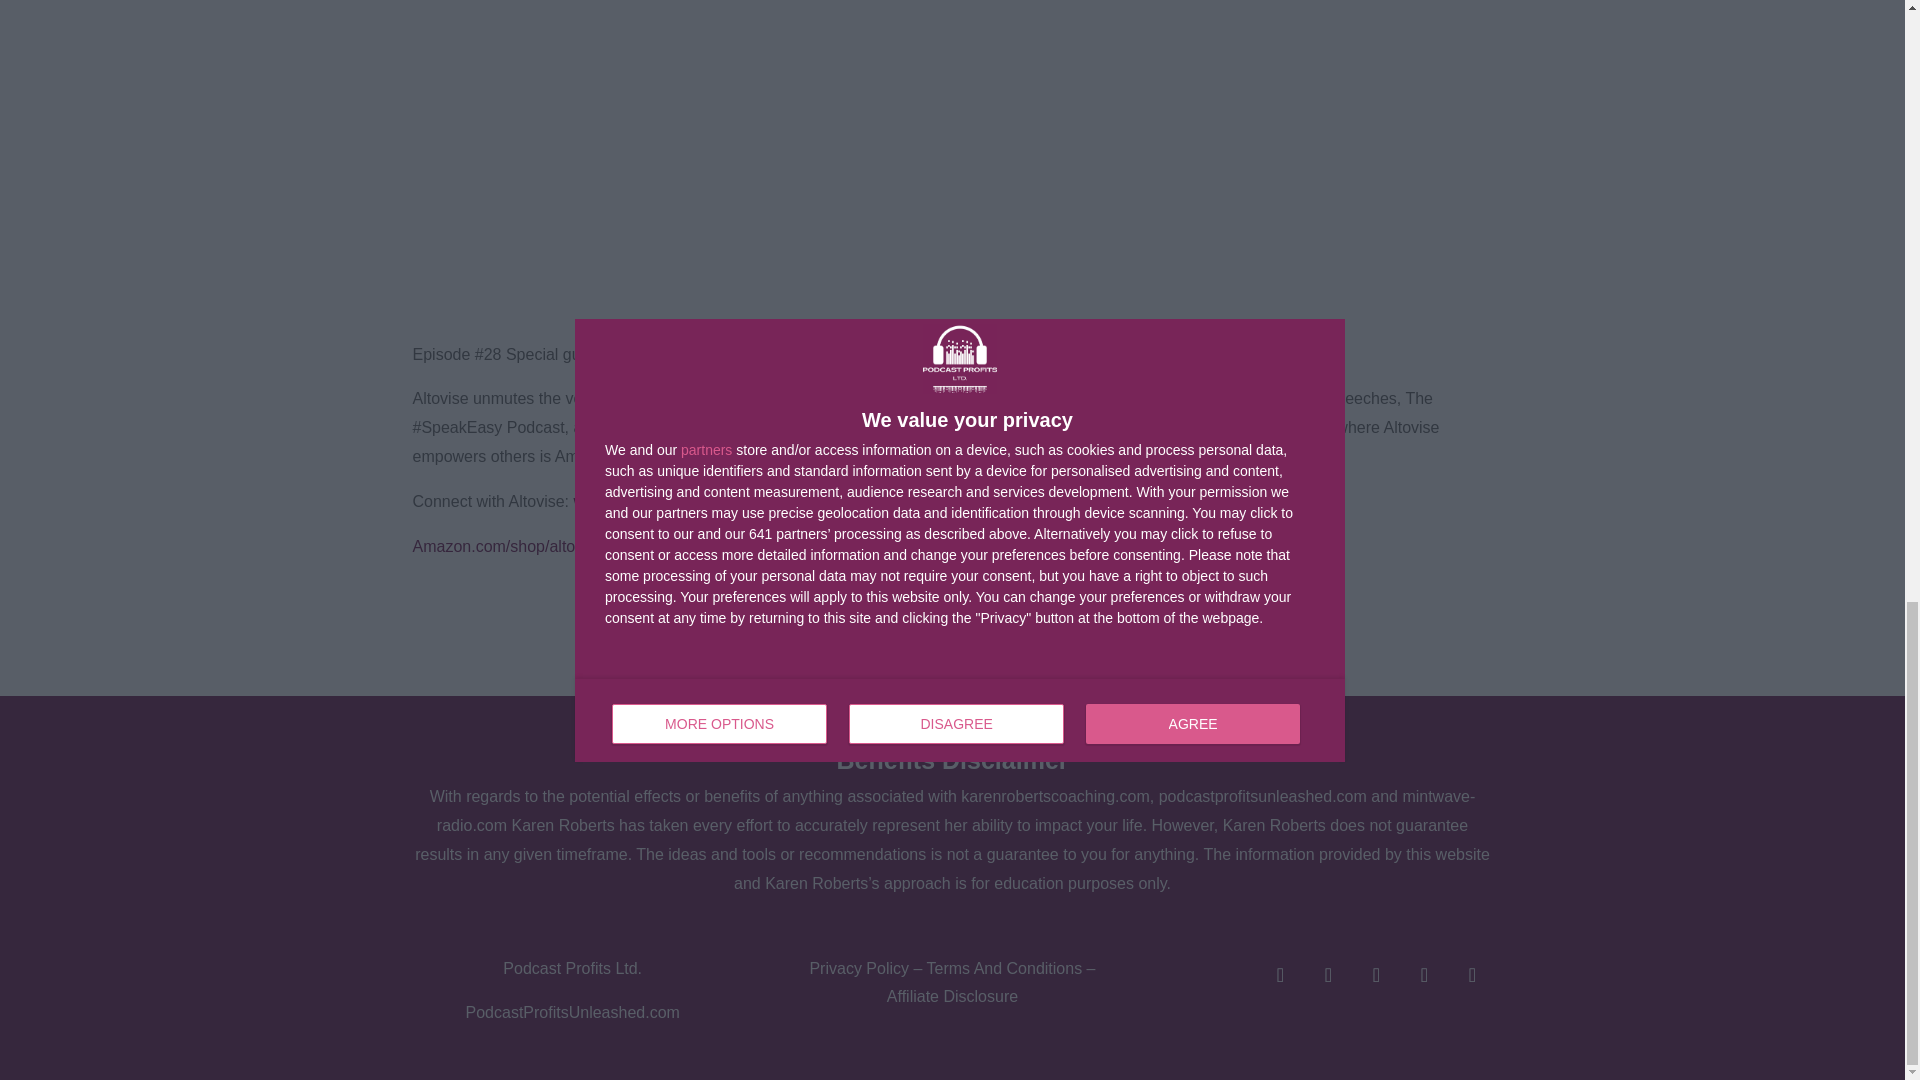 Image resolution: width=1920 pixels, height=1080 pixels. I want to click on Follow on Facebook, so click(1327, 974).